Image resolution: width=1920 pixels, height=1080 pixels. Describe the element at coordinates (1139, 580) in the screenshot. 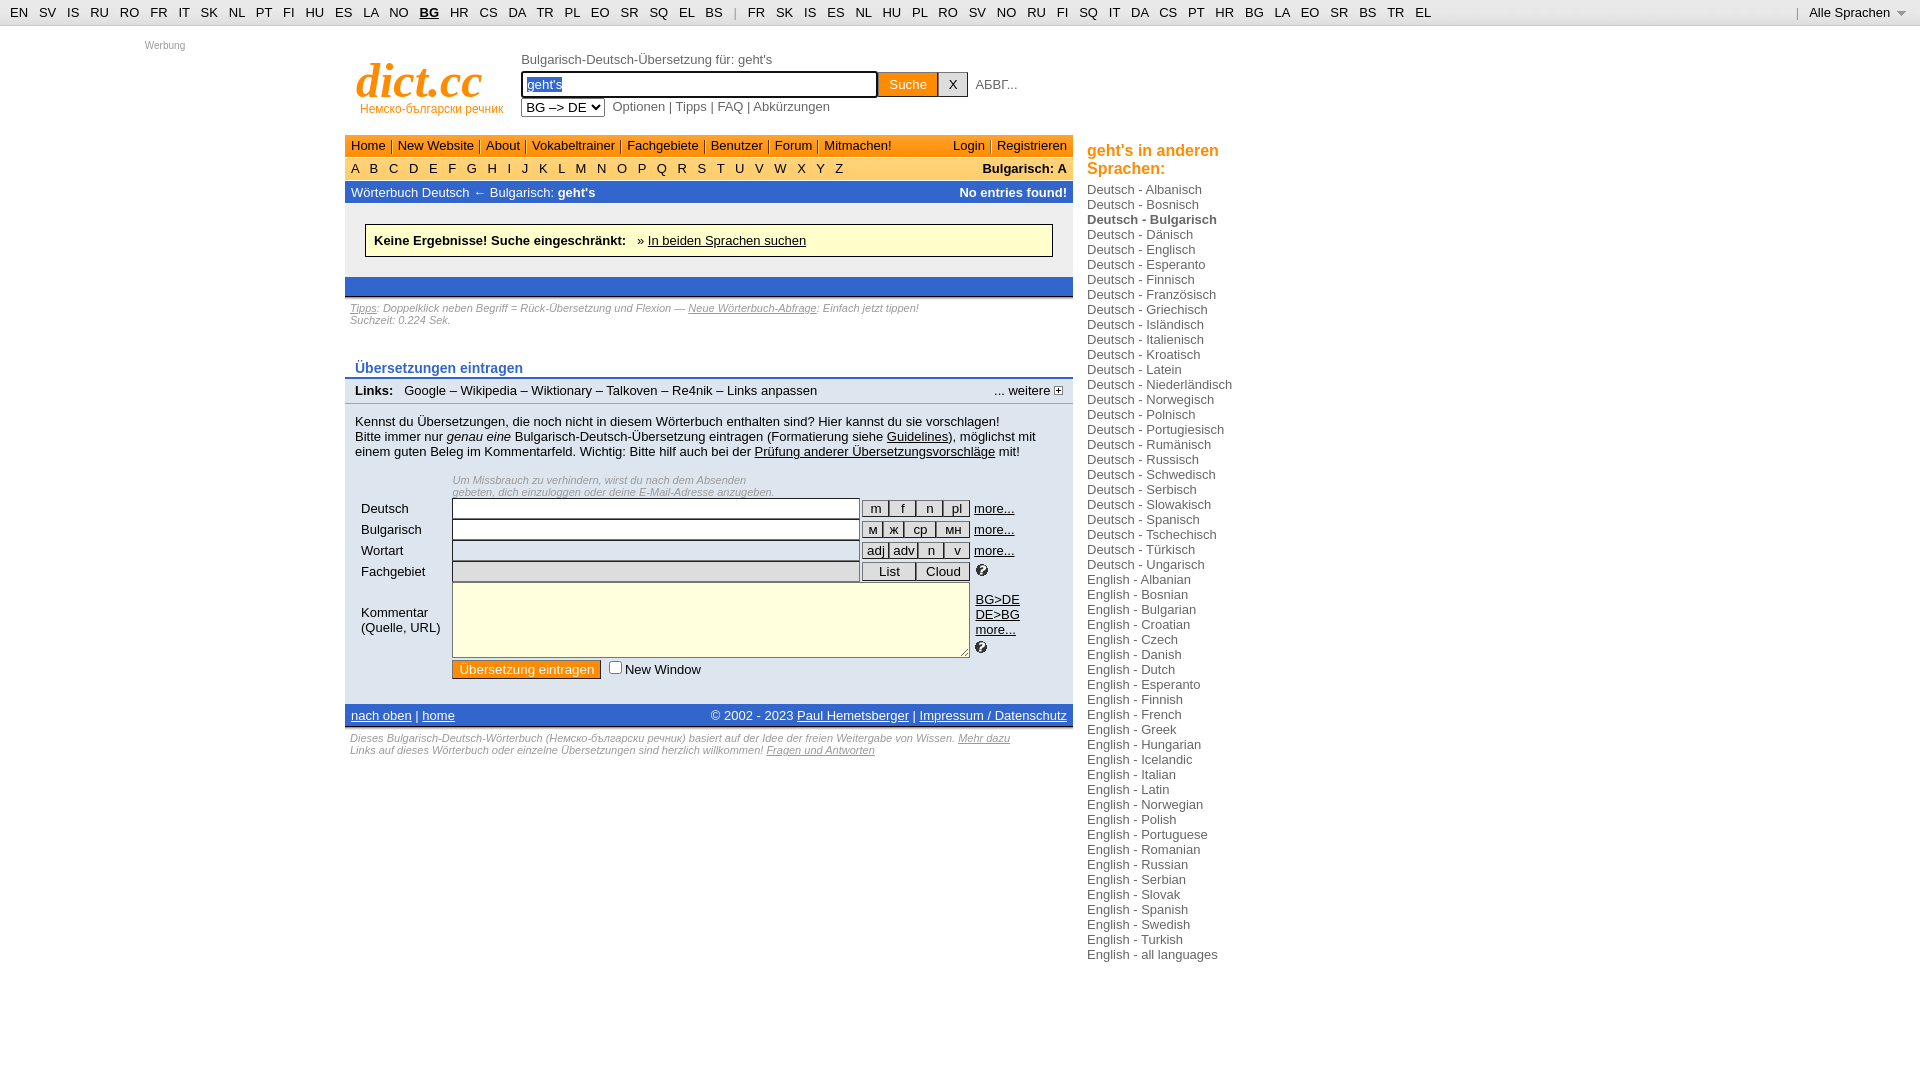

I see `English - Albanian` at that location.